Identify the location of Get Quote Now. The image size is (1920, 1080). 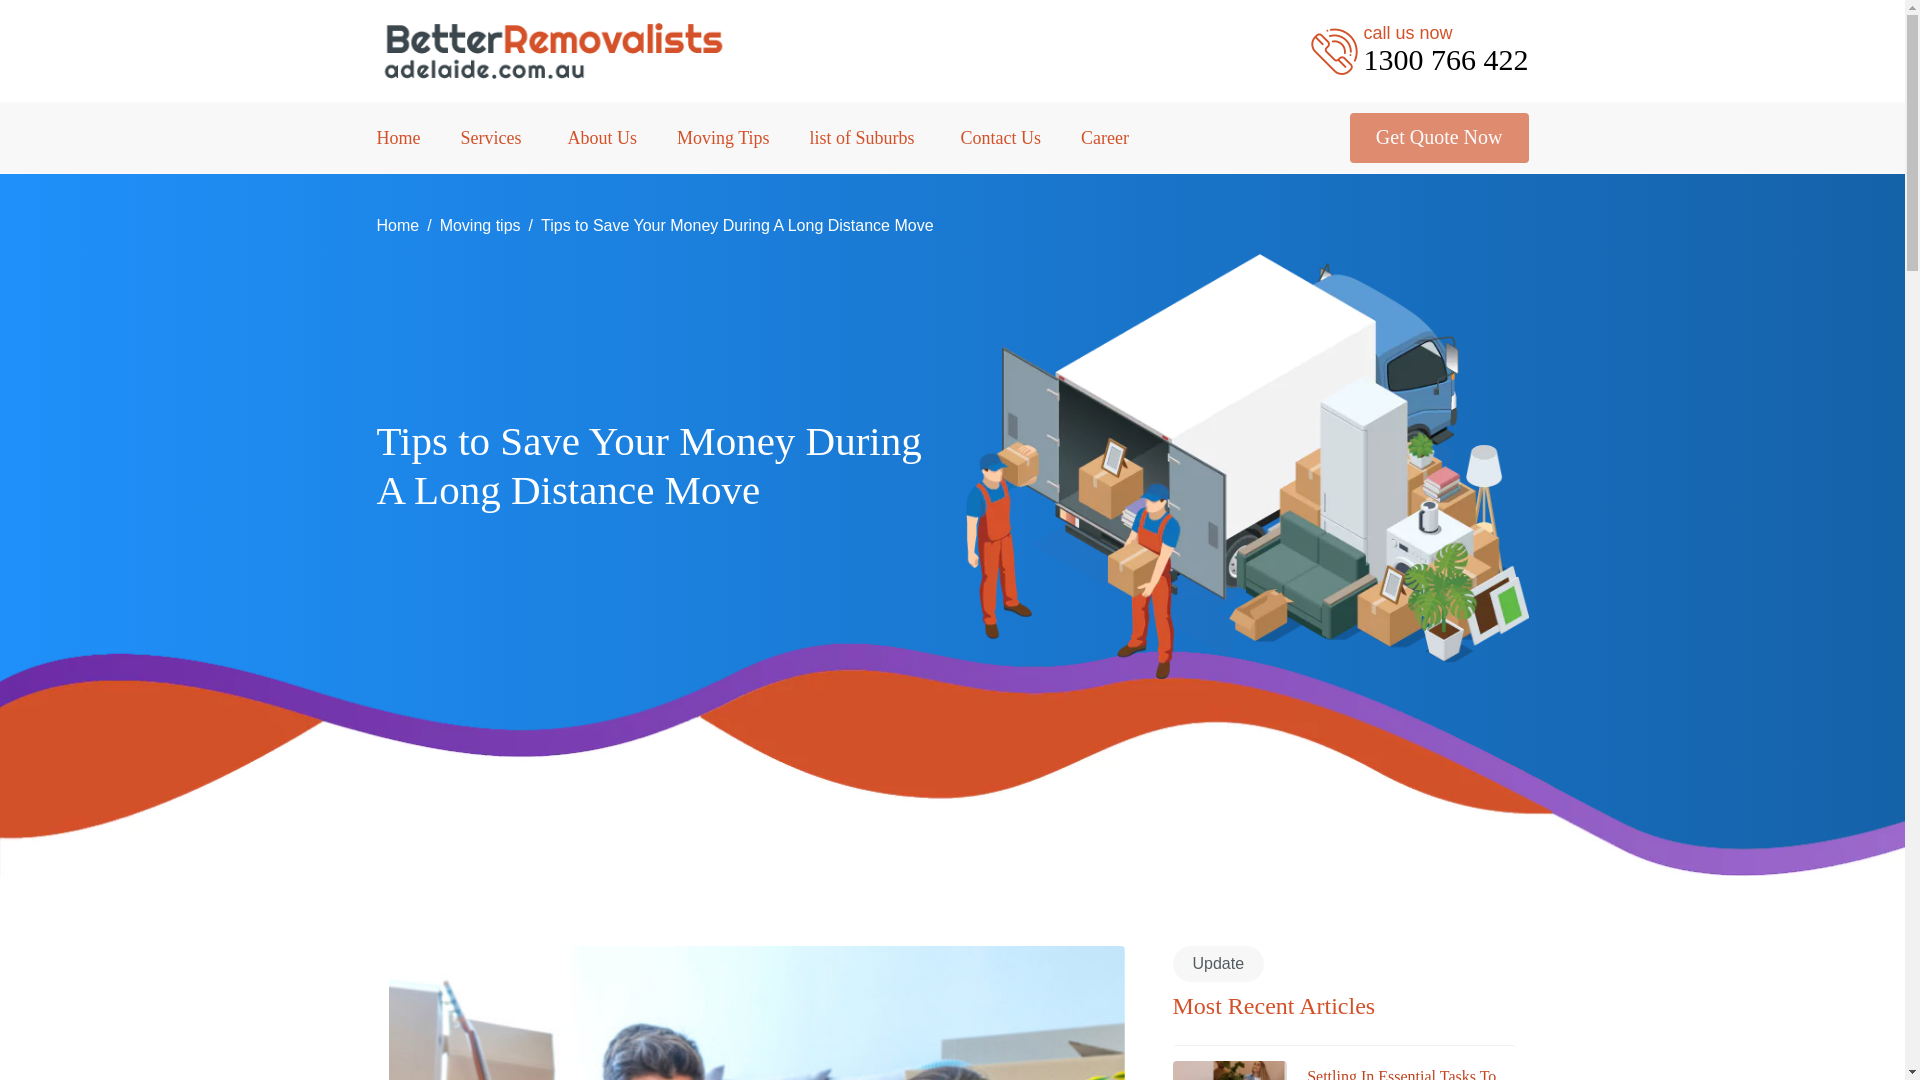
(1418, 50).